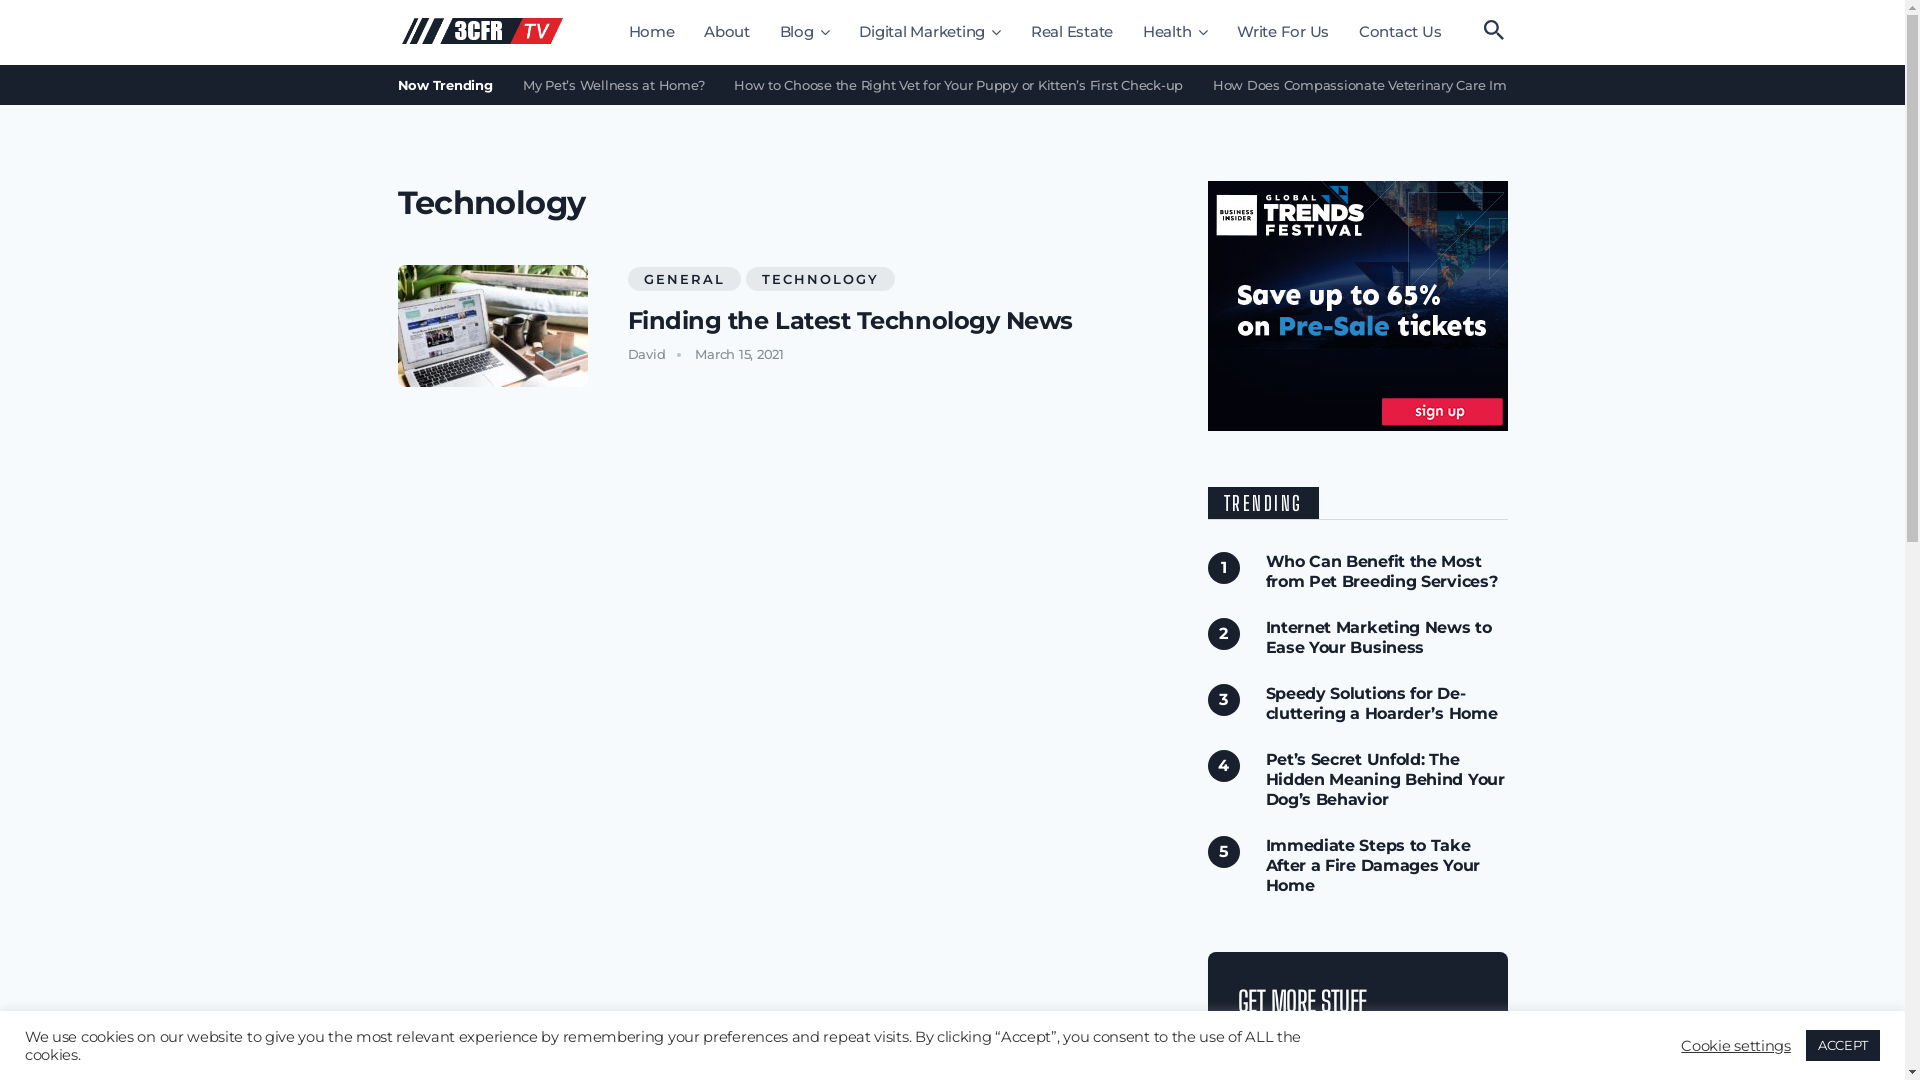  Describe the element at coordinates (1283, 32) in the screenshot. I see `Write For Us` at that location.